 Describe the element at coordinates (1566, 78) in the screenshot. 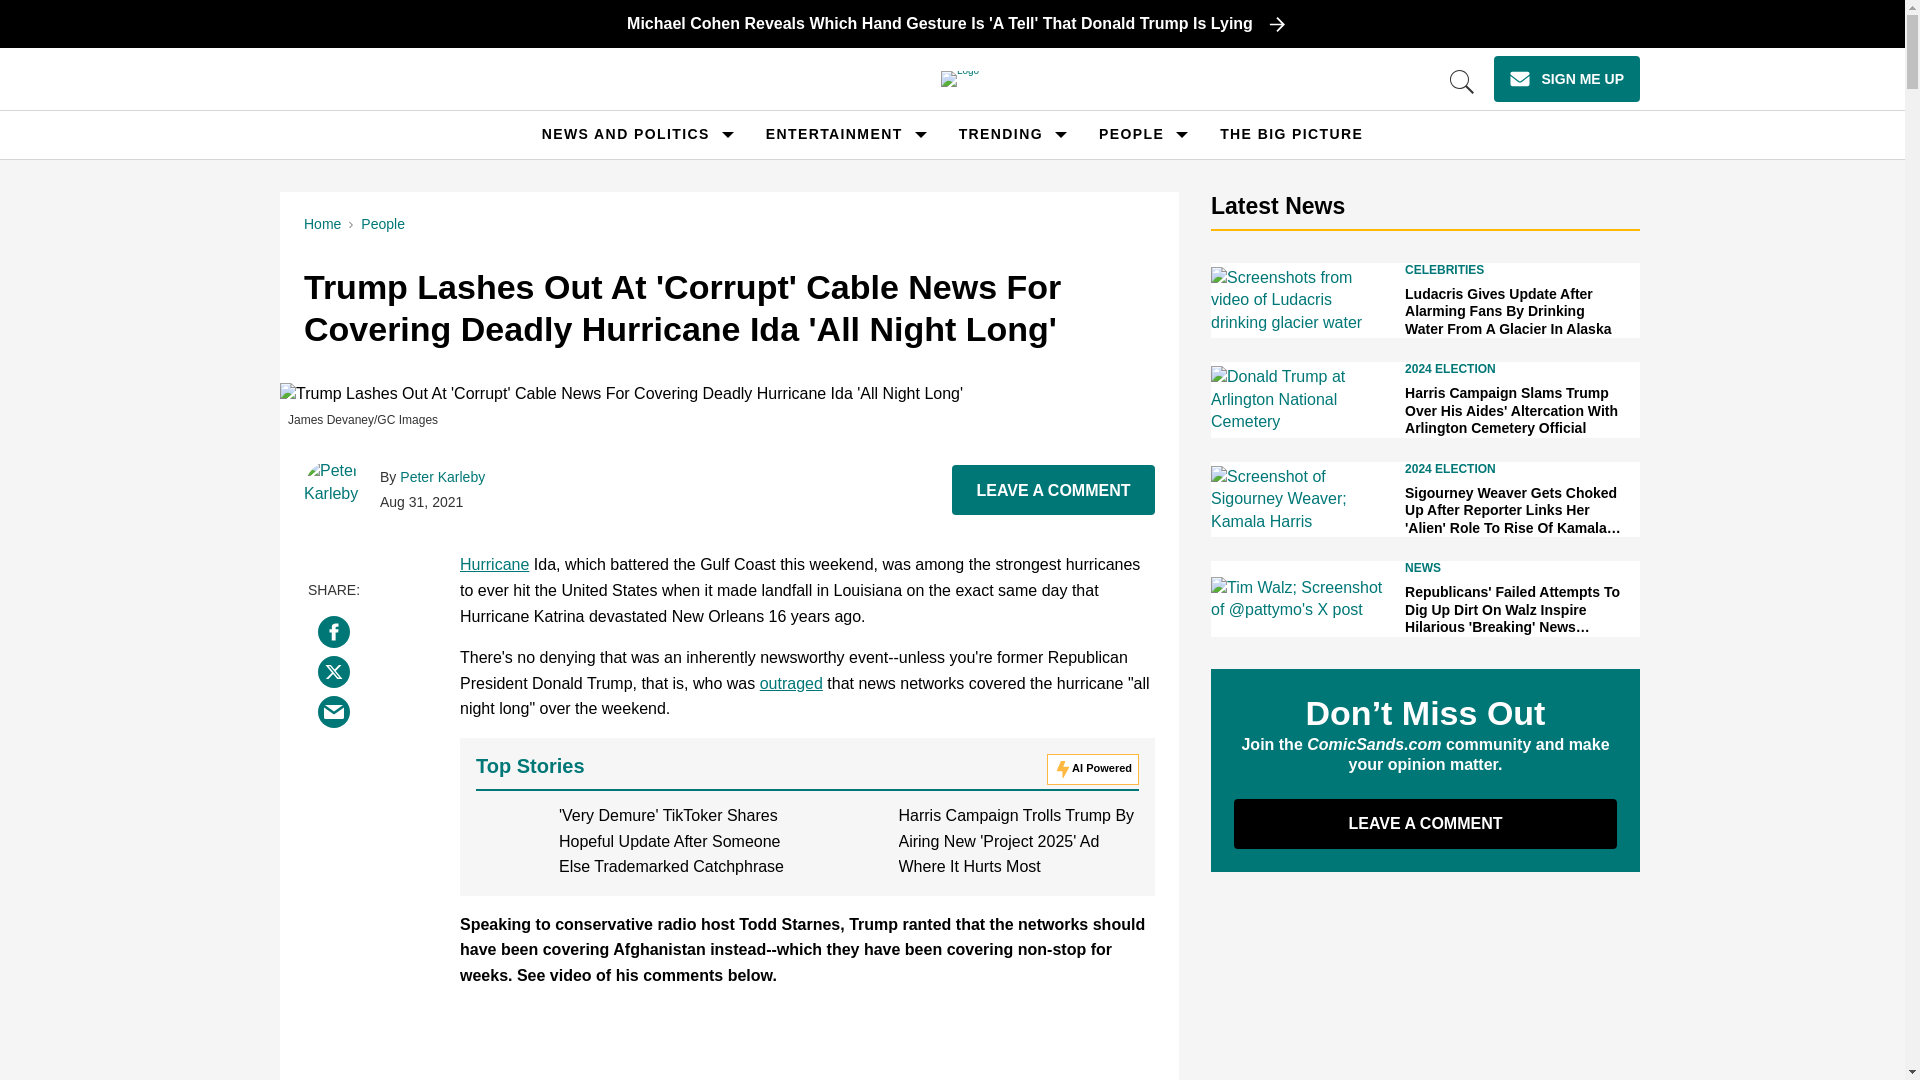

I see `SIGN ME UP` at that location.